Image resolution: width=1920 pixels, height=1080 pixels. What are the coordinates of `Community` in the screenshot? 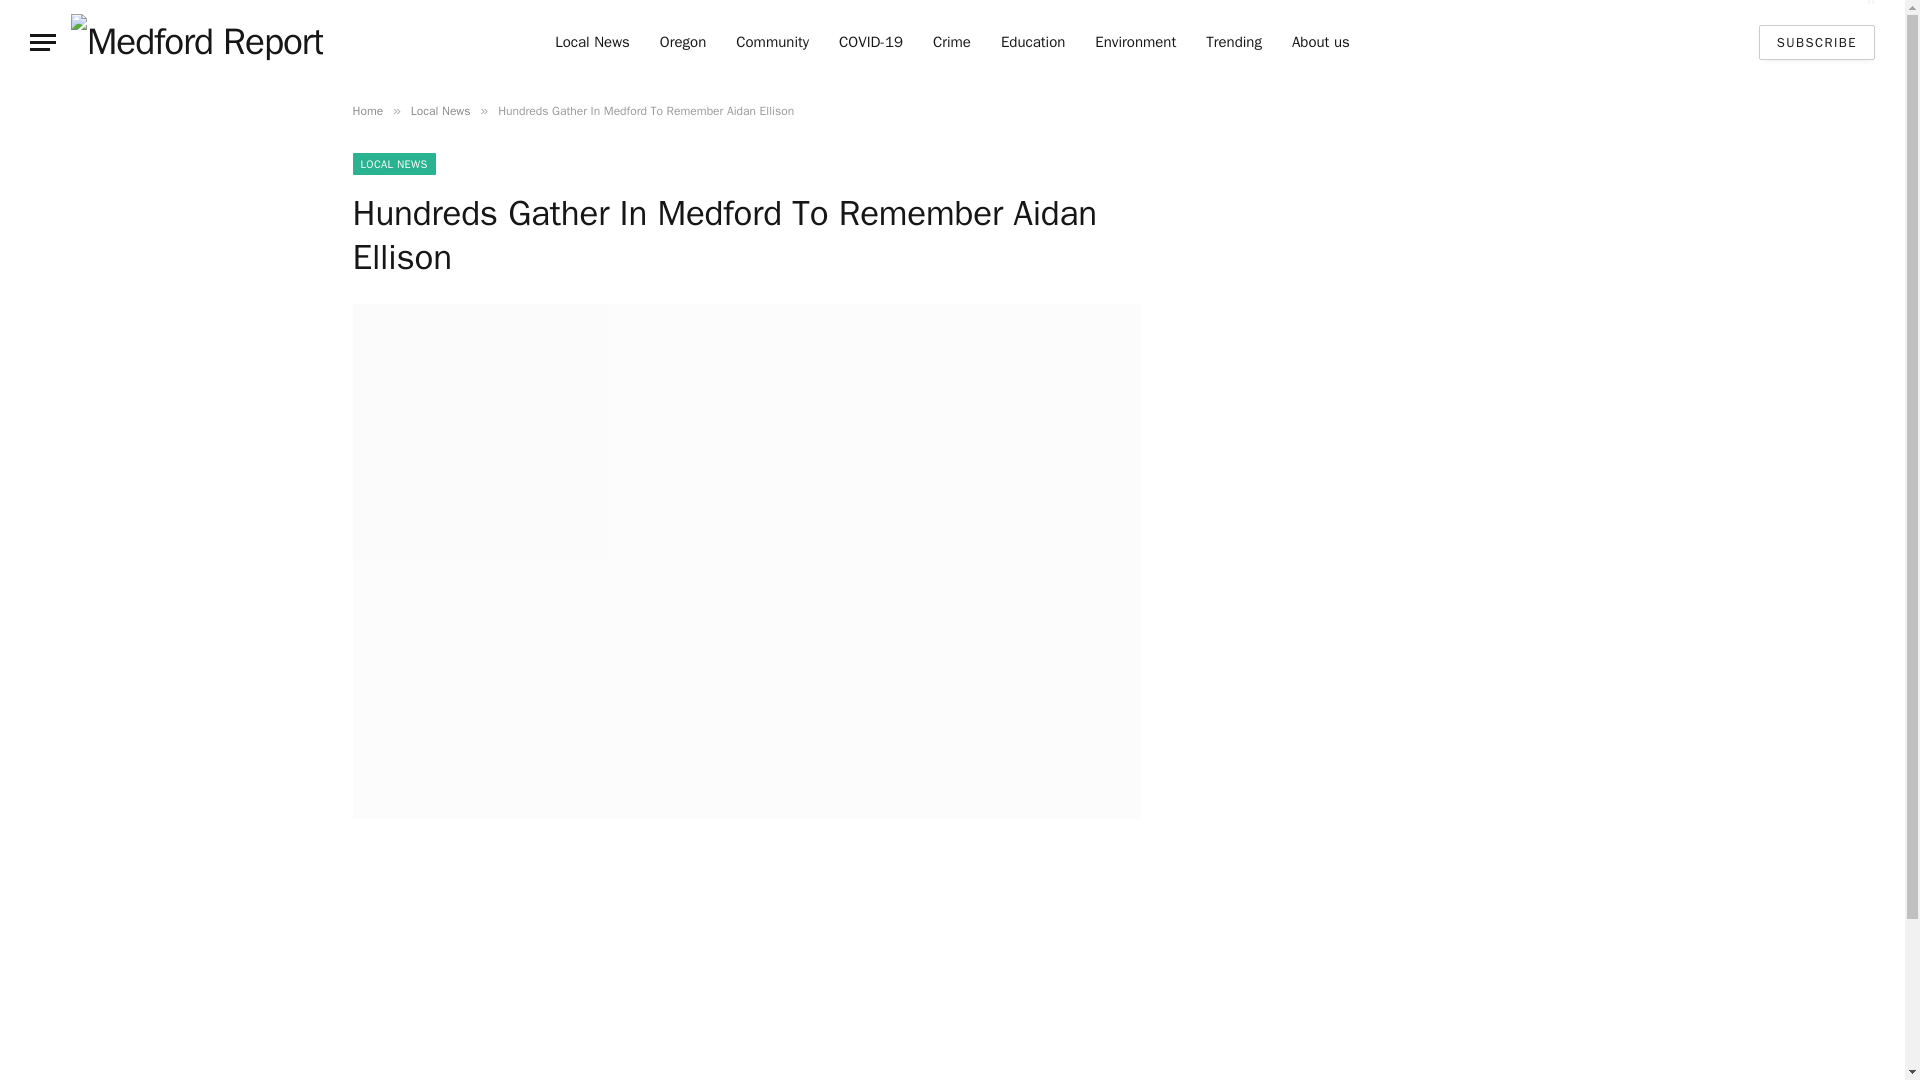 It's located at (772, 42).